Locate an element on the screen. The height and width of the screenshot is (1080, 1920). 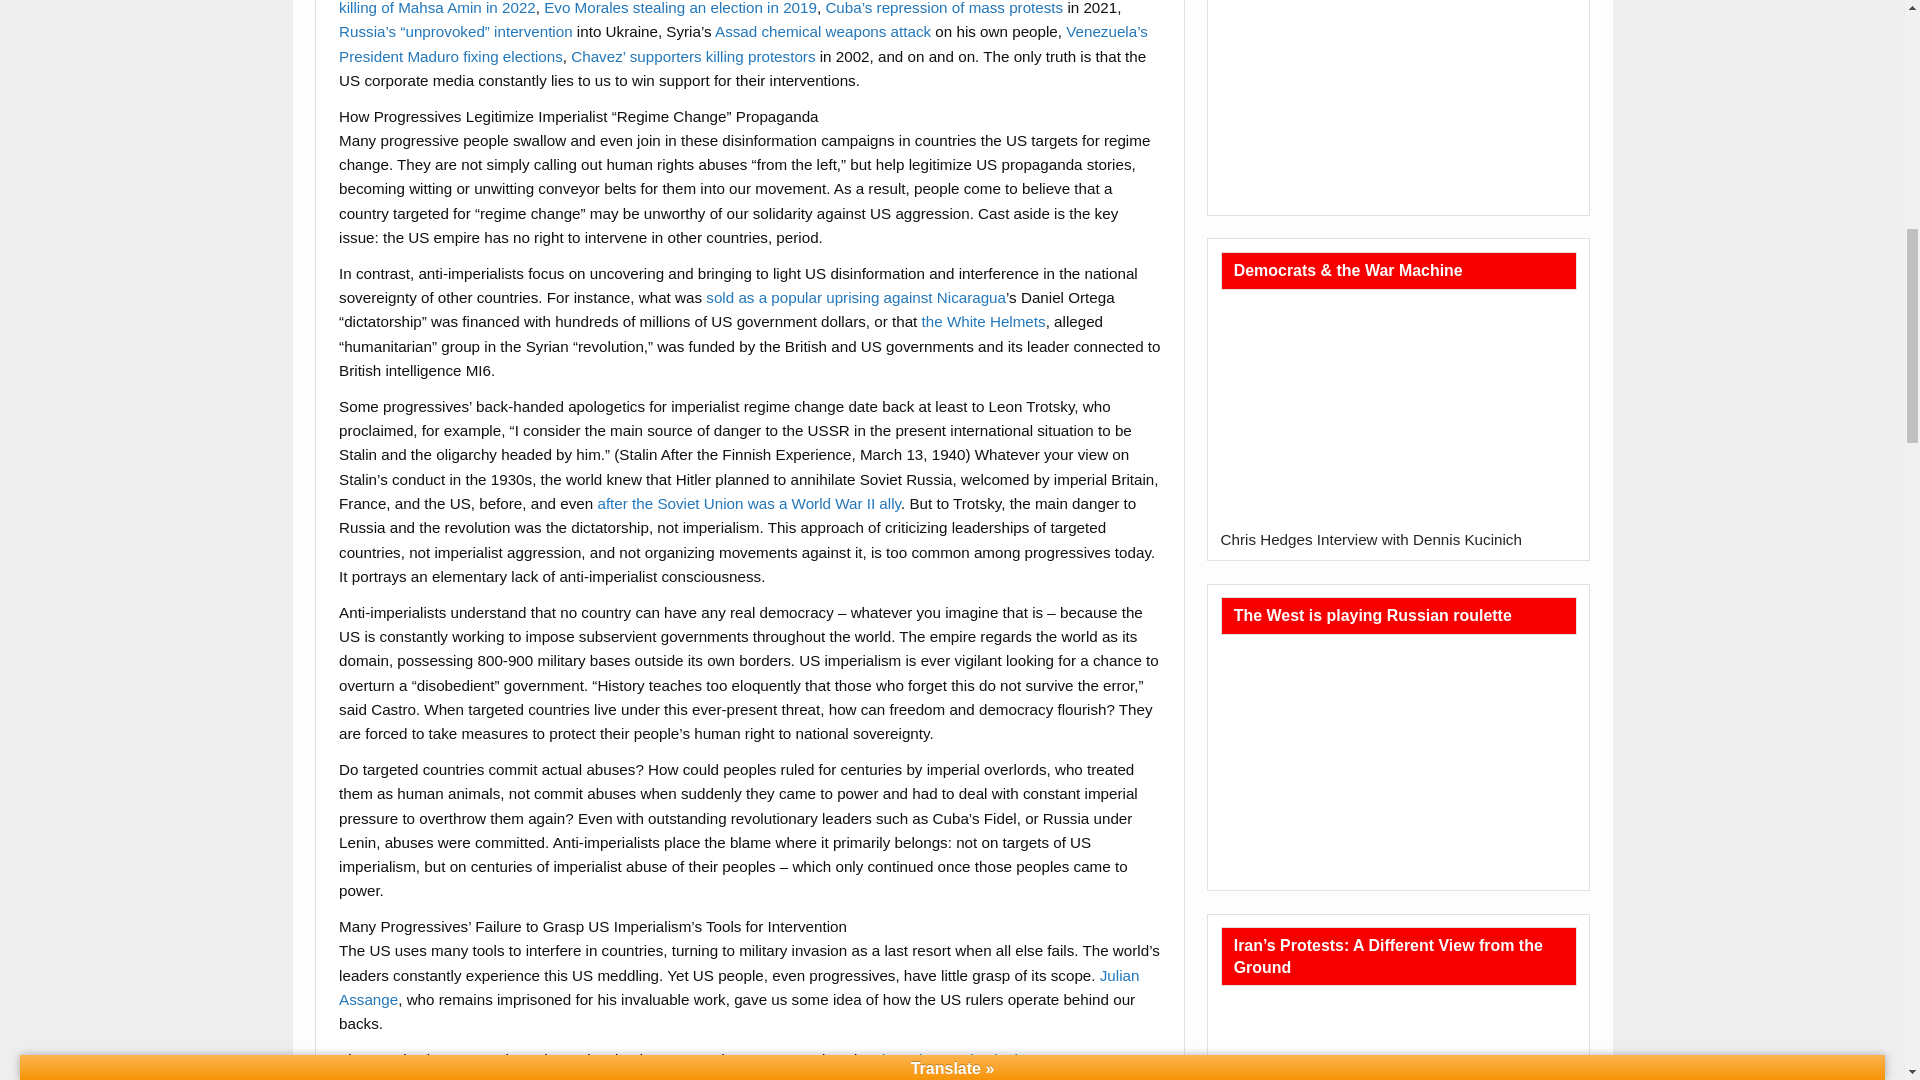
the White Helmets is located at coordinates (984, 322).